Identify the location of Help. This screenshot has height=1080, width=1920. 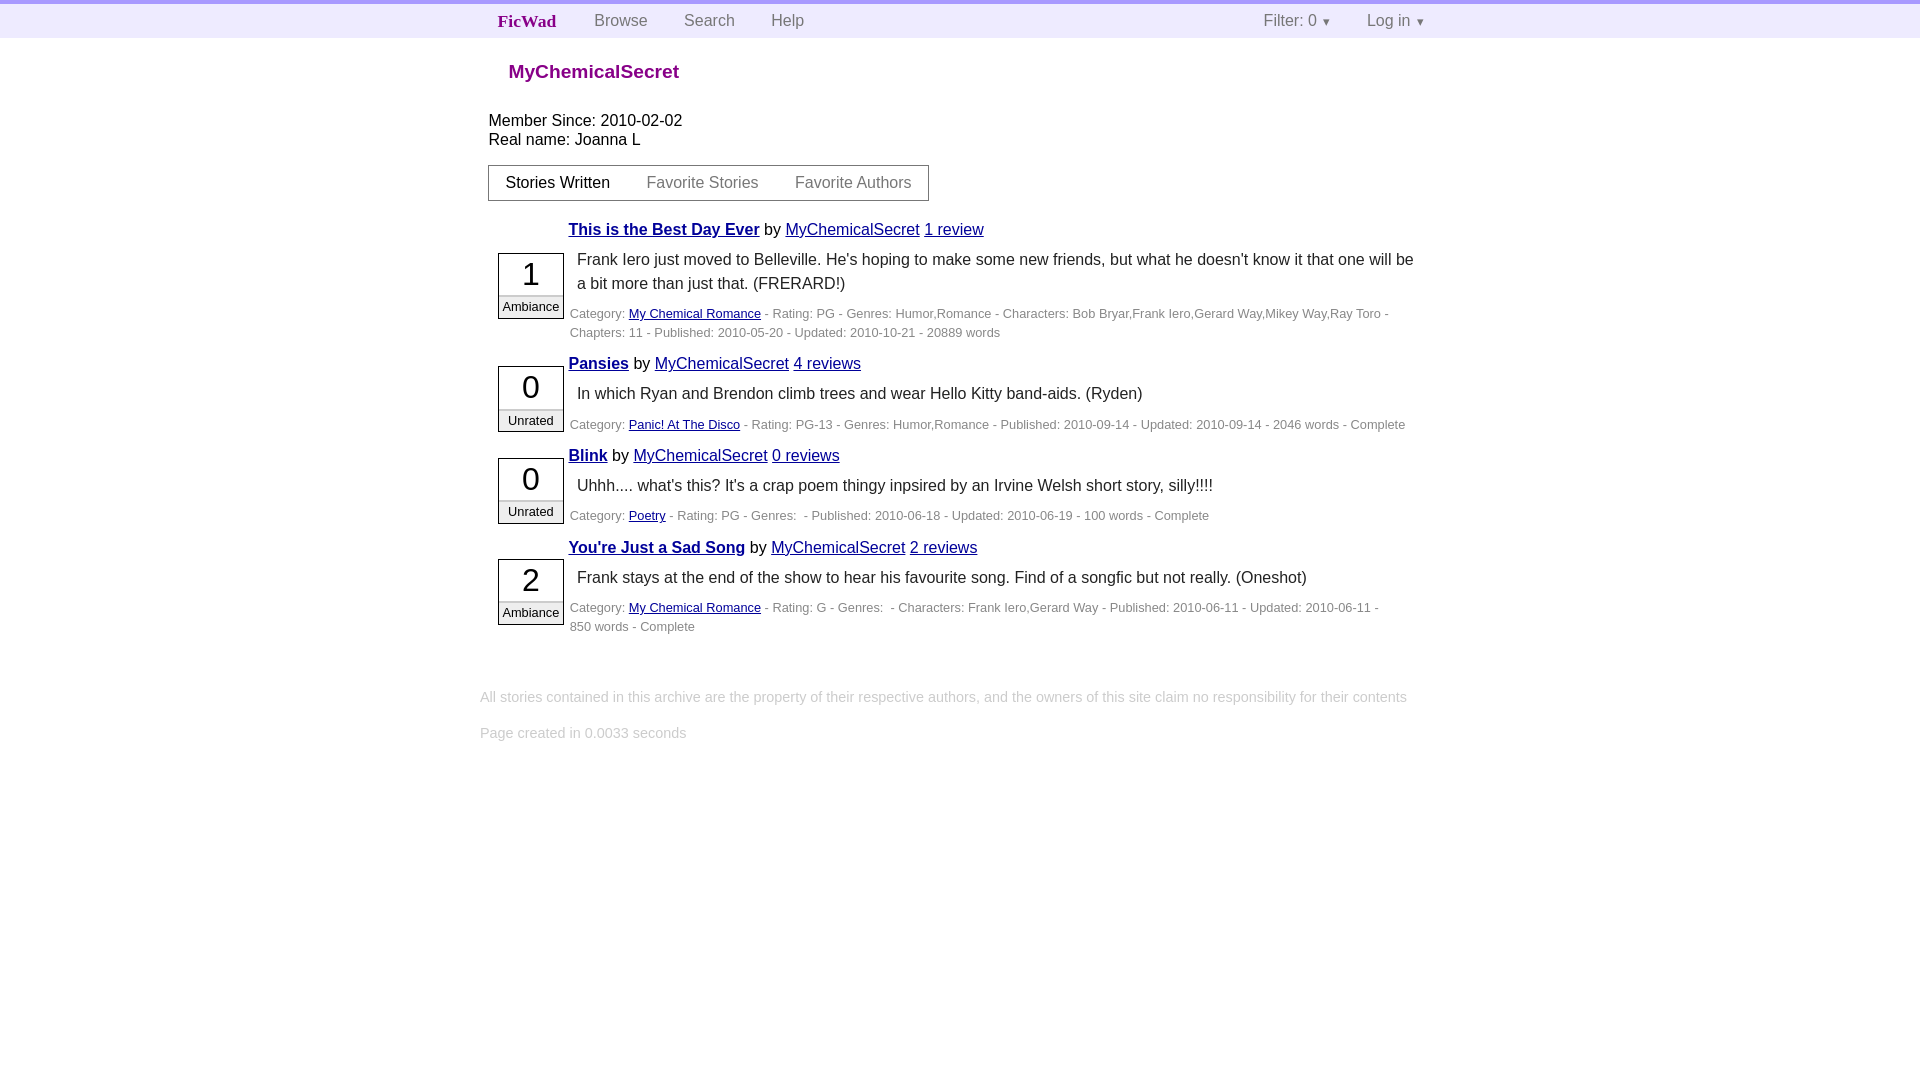
(786, 20).